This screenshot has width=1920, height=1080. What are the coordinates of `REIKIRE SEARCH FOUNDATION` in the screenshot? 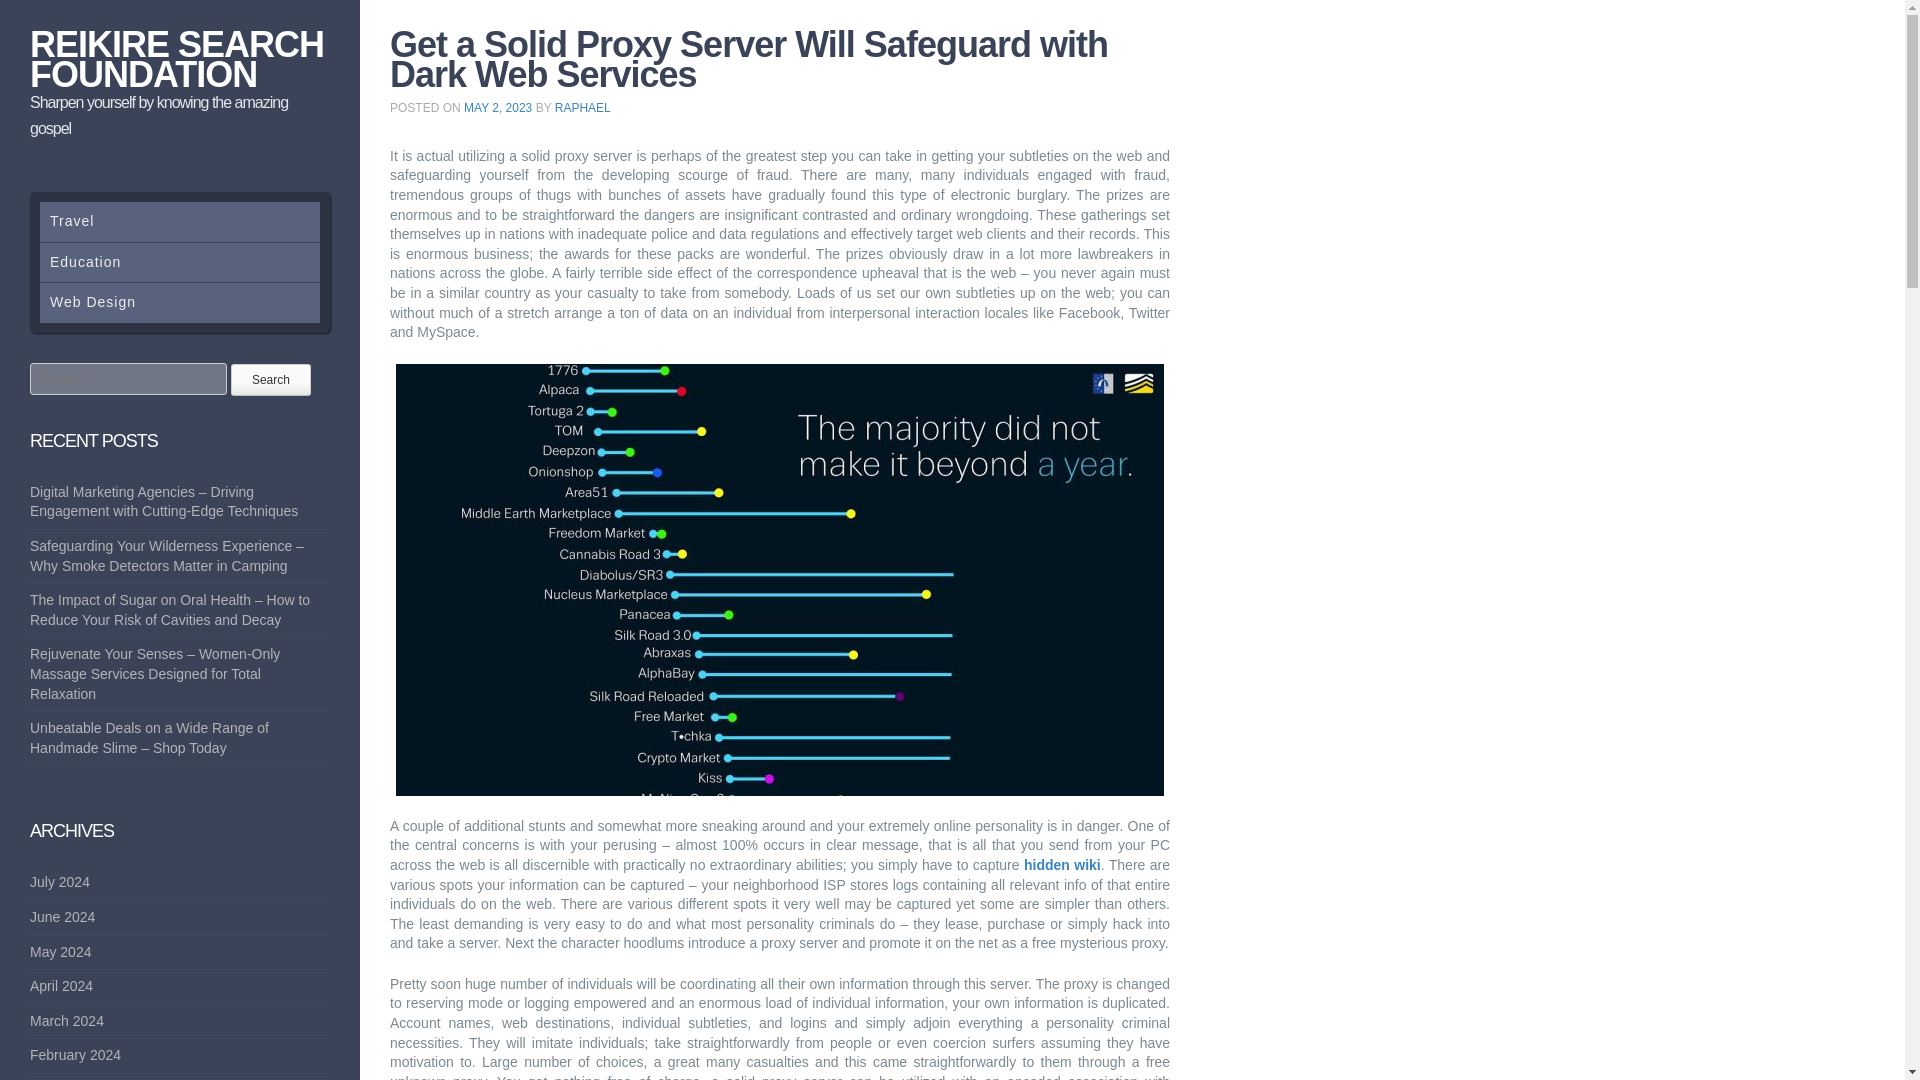 It's located at (177, 59).